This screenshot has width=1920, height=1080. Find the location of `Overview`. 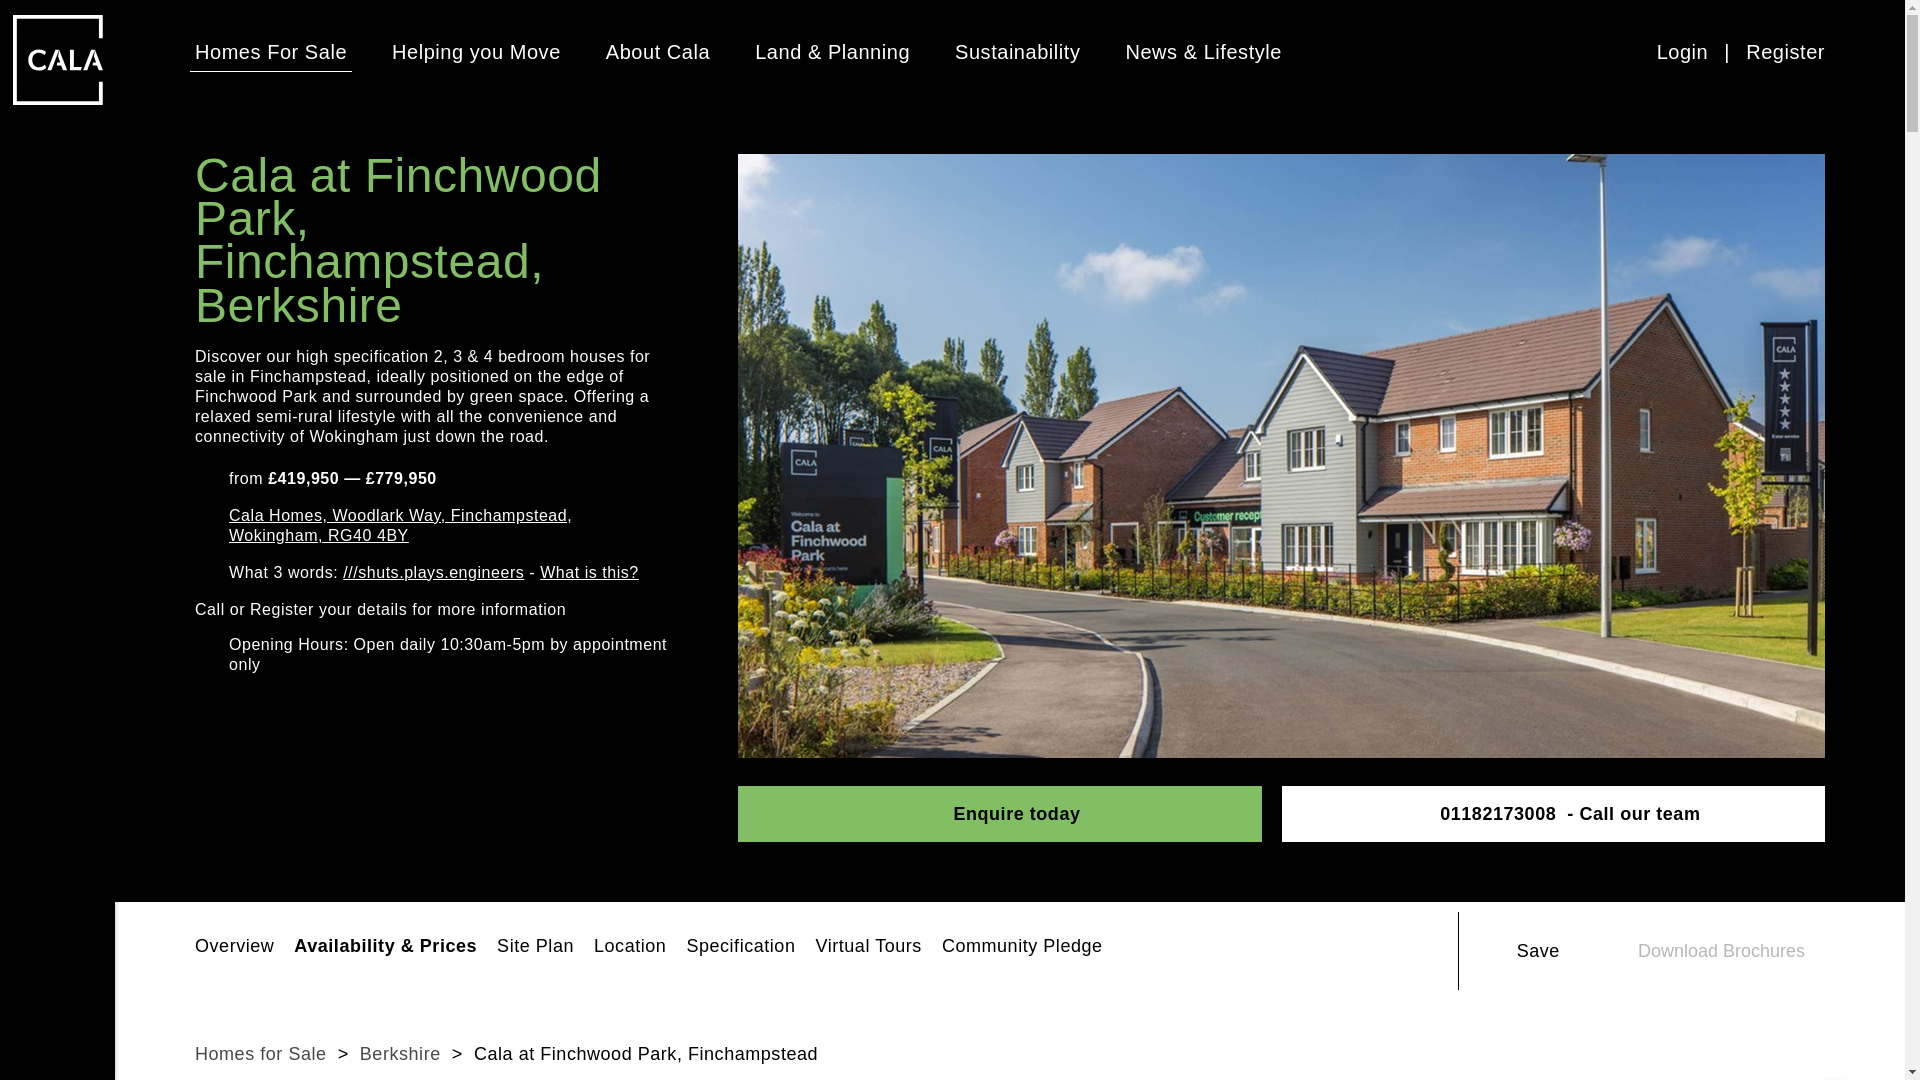

Overview is located at coordinates (234, 950).